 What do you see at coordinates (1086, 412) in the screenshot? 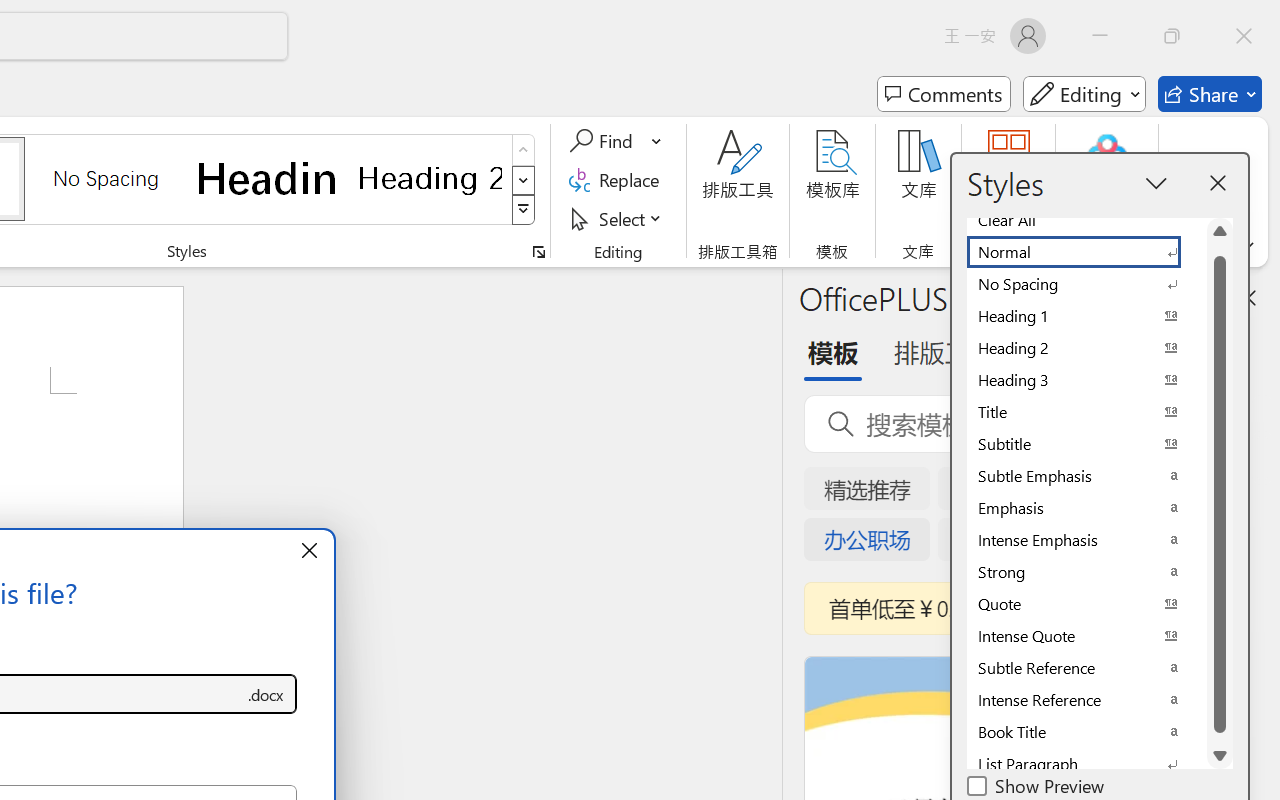
I see `Title` at bounding box center [1086, 412].